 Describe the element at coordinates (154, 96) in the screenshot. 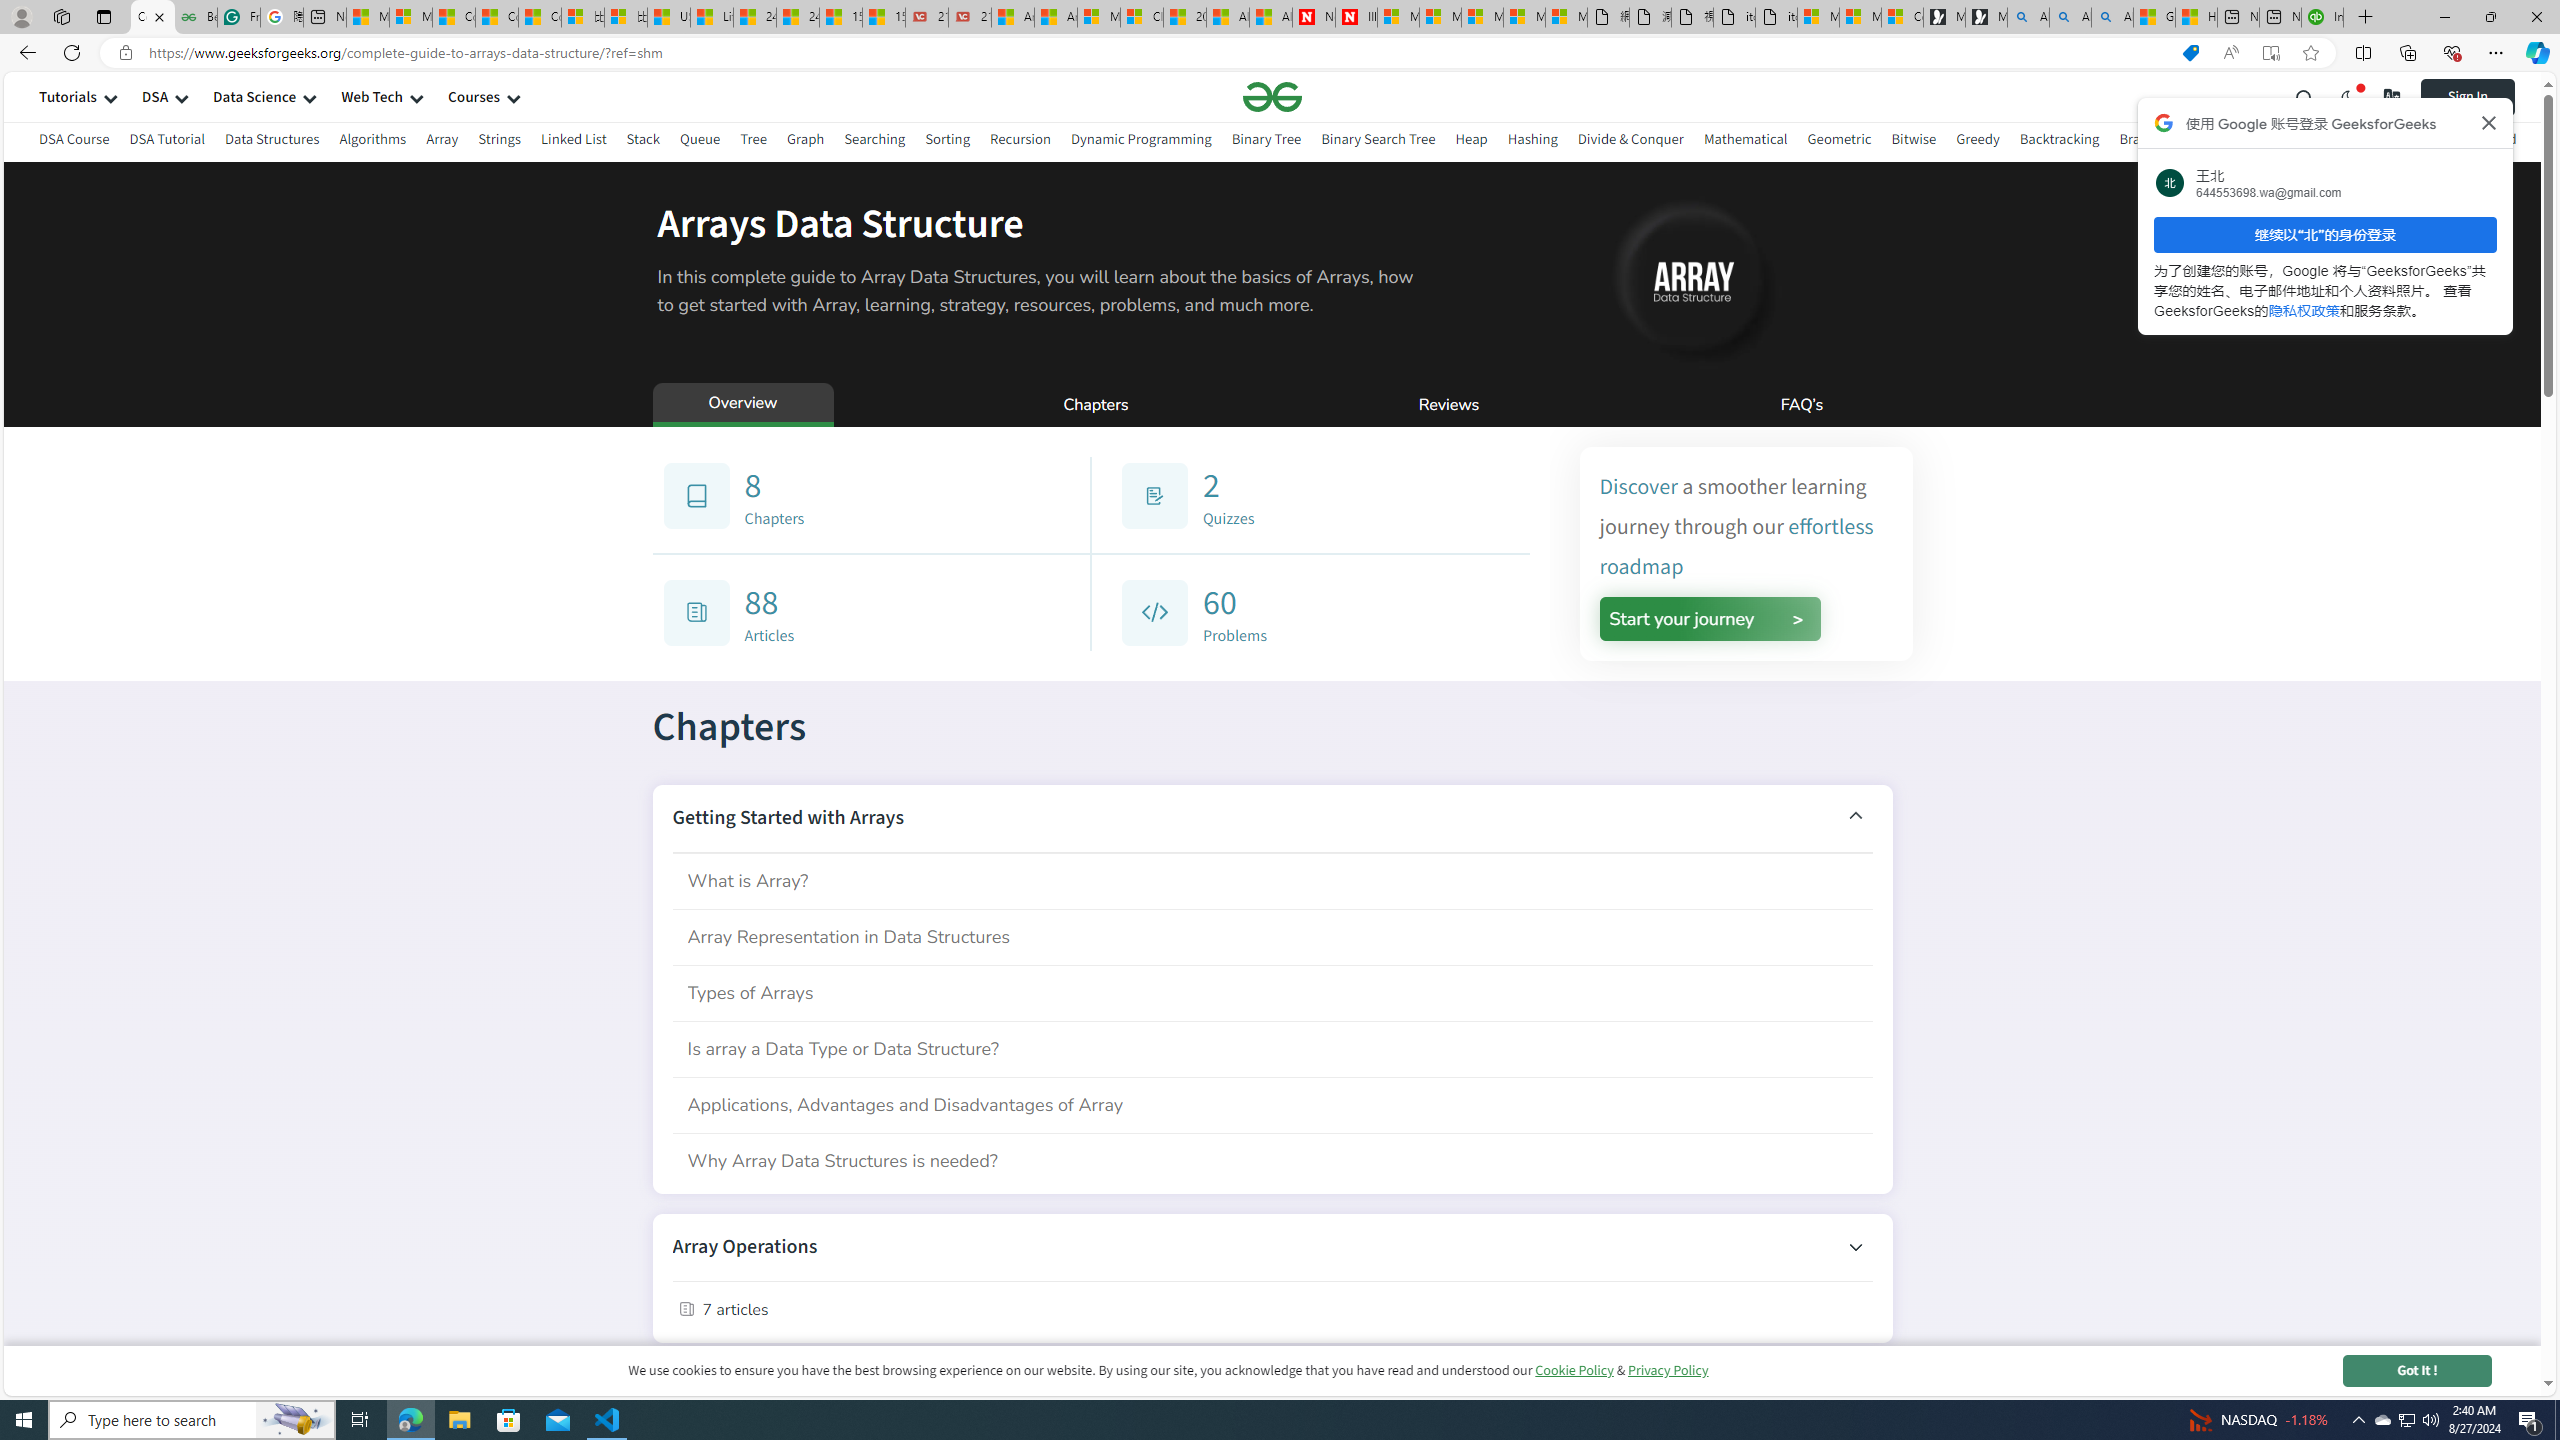

I see `DSA` at that location.